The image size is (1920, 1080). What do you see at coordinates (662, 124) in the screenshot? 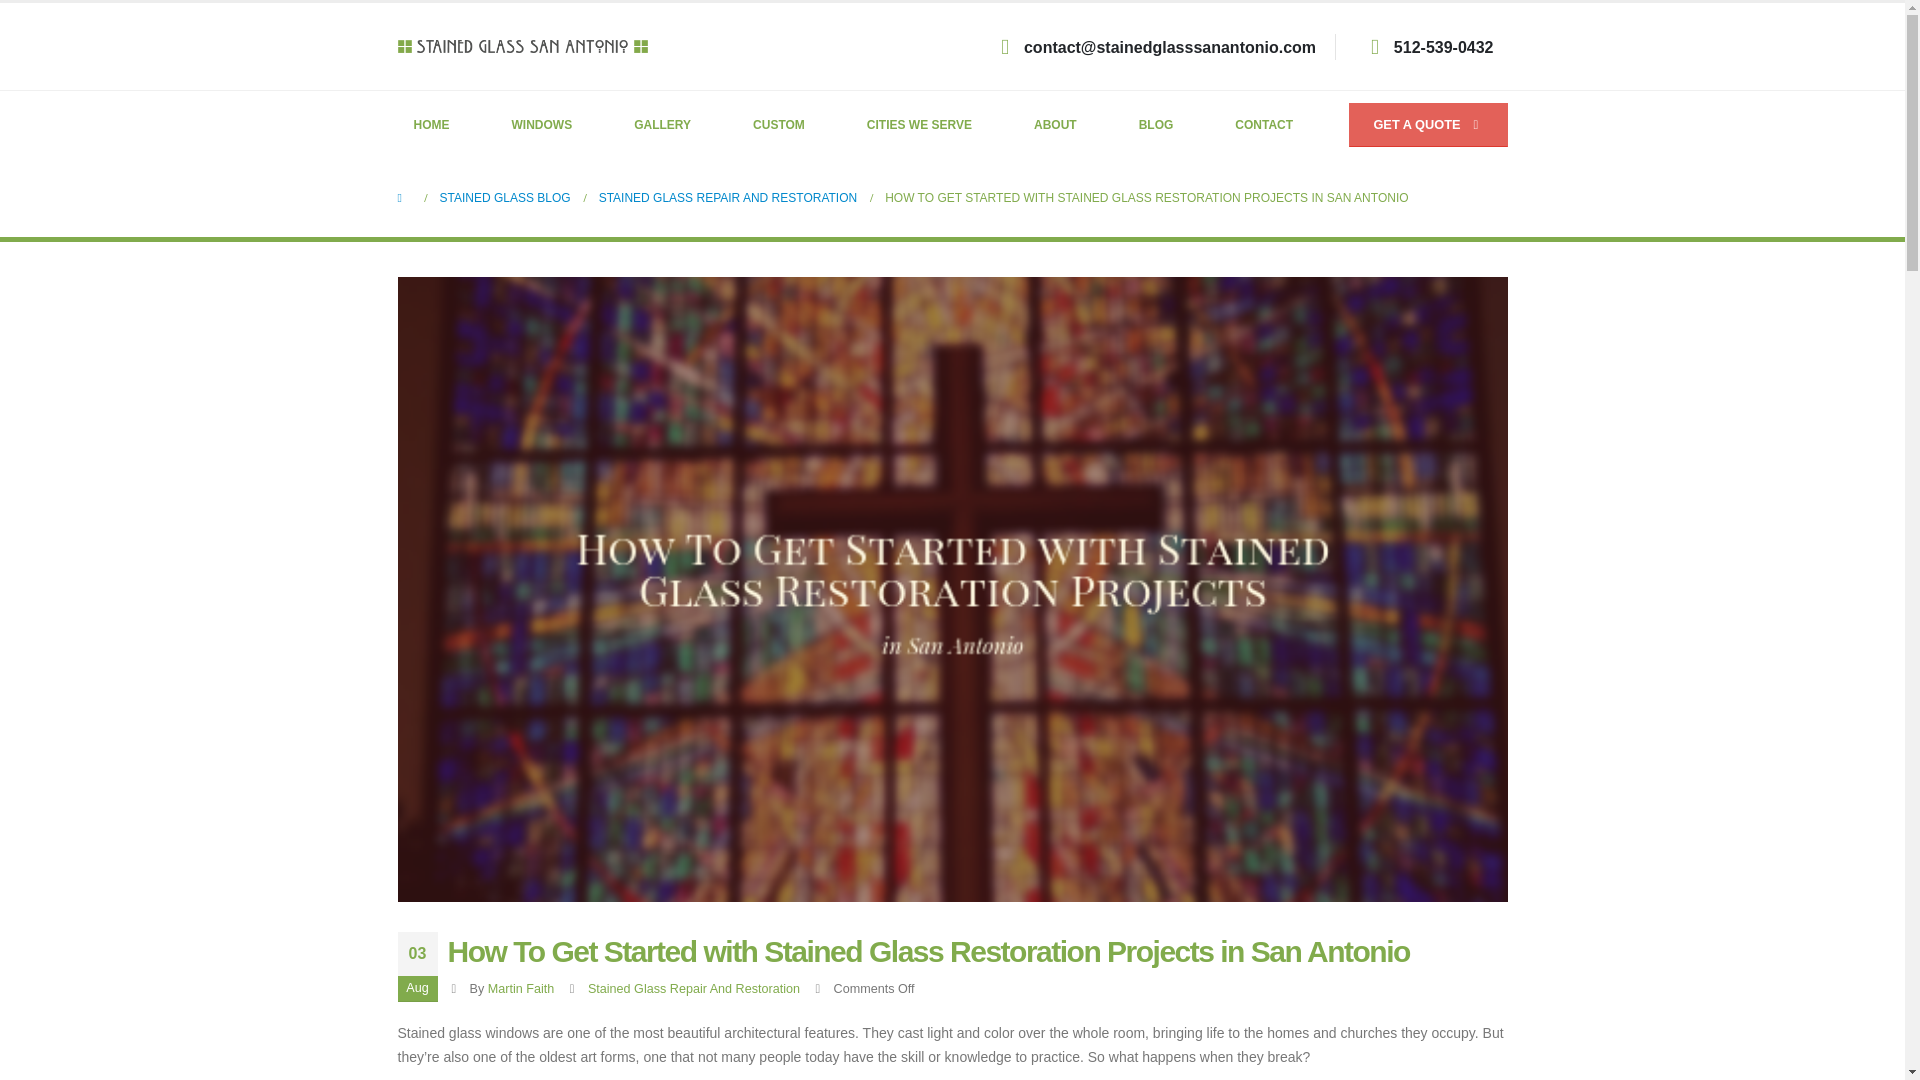
I see `GALLERY` at bounding box center [662, 124].